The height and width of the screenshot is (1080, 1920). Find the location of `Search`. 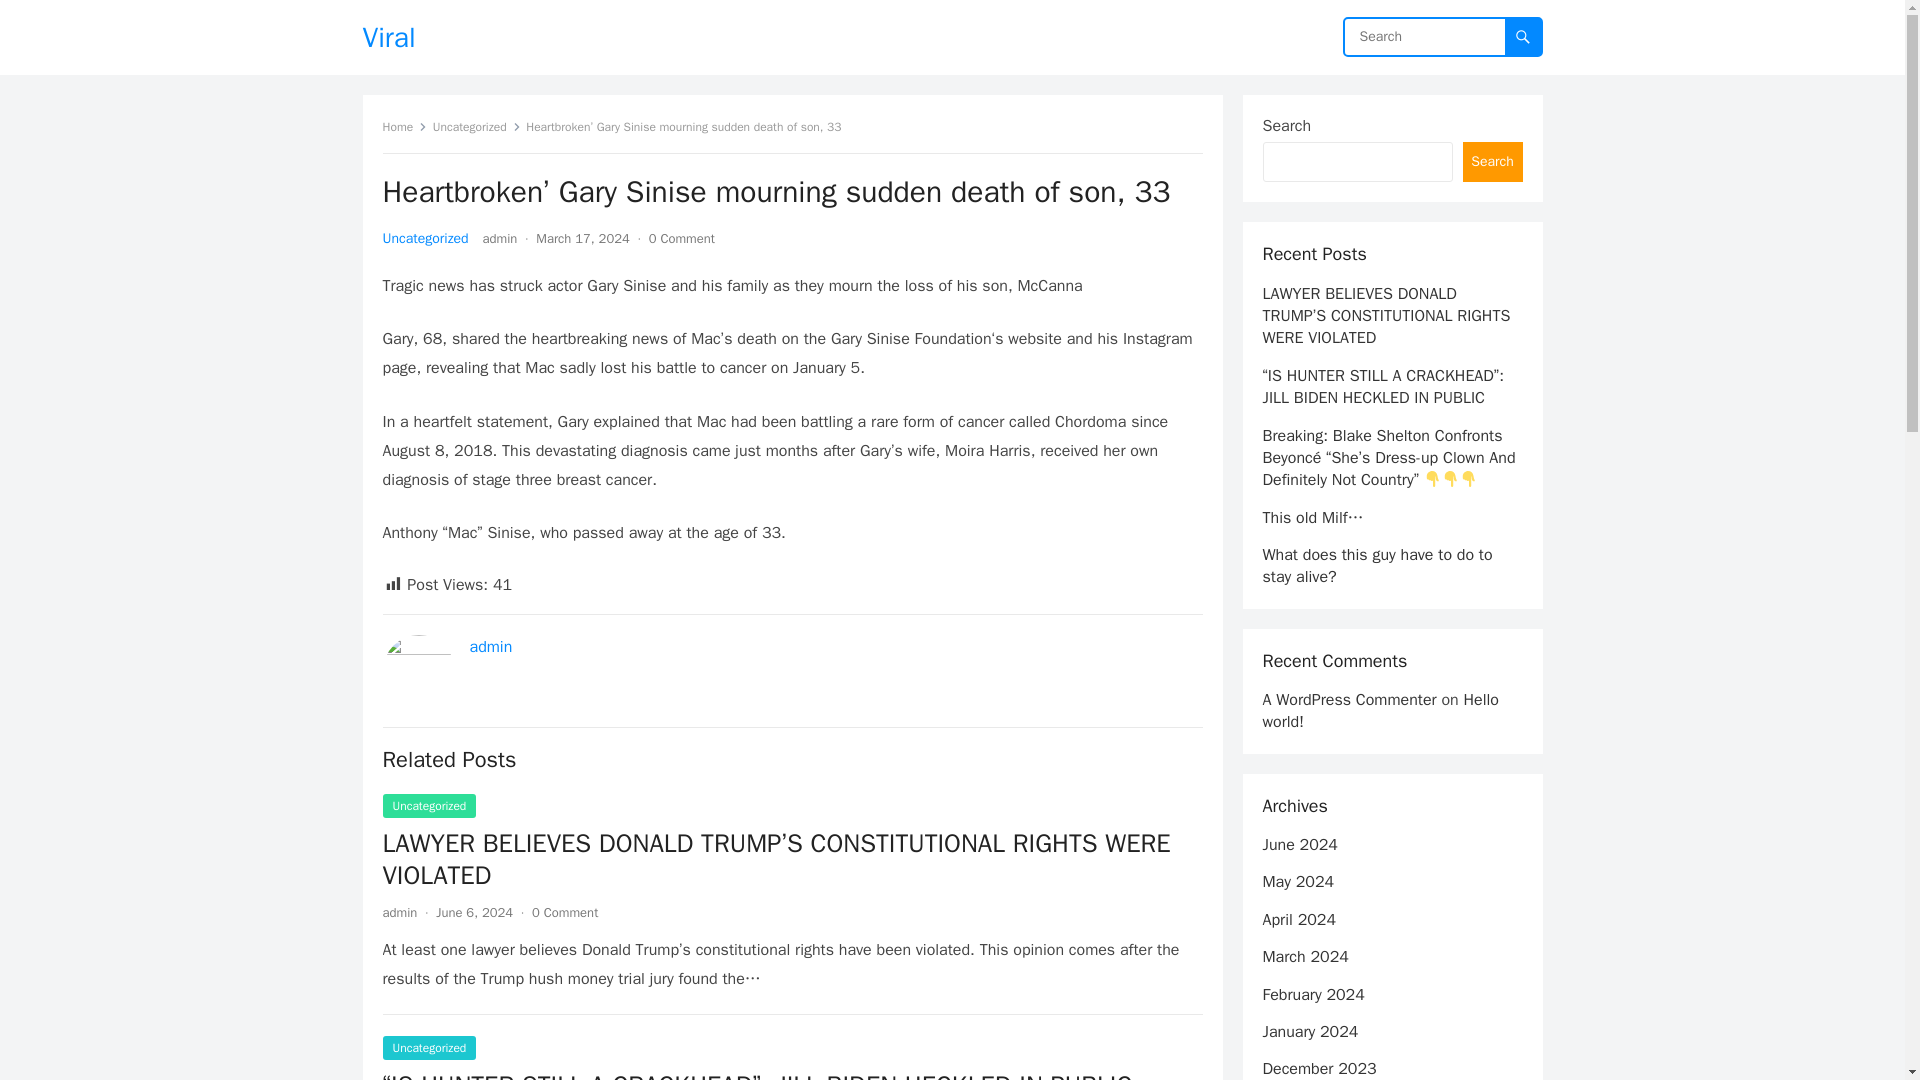

Search is located at coordinates (1492, 162).